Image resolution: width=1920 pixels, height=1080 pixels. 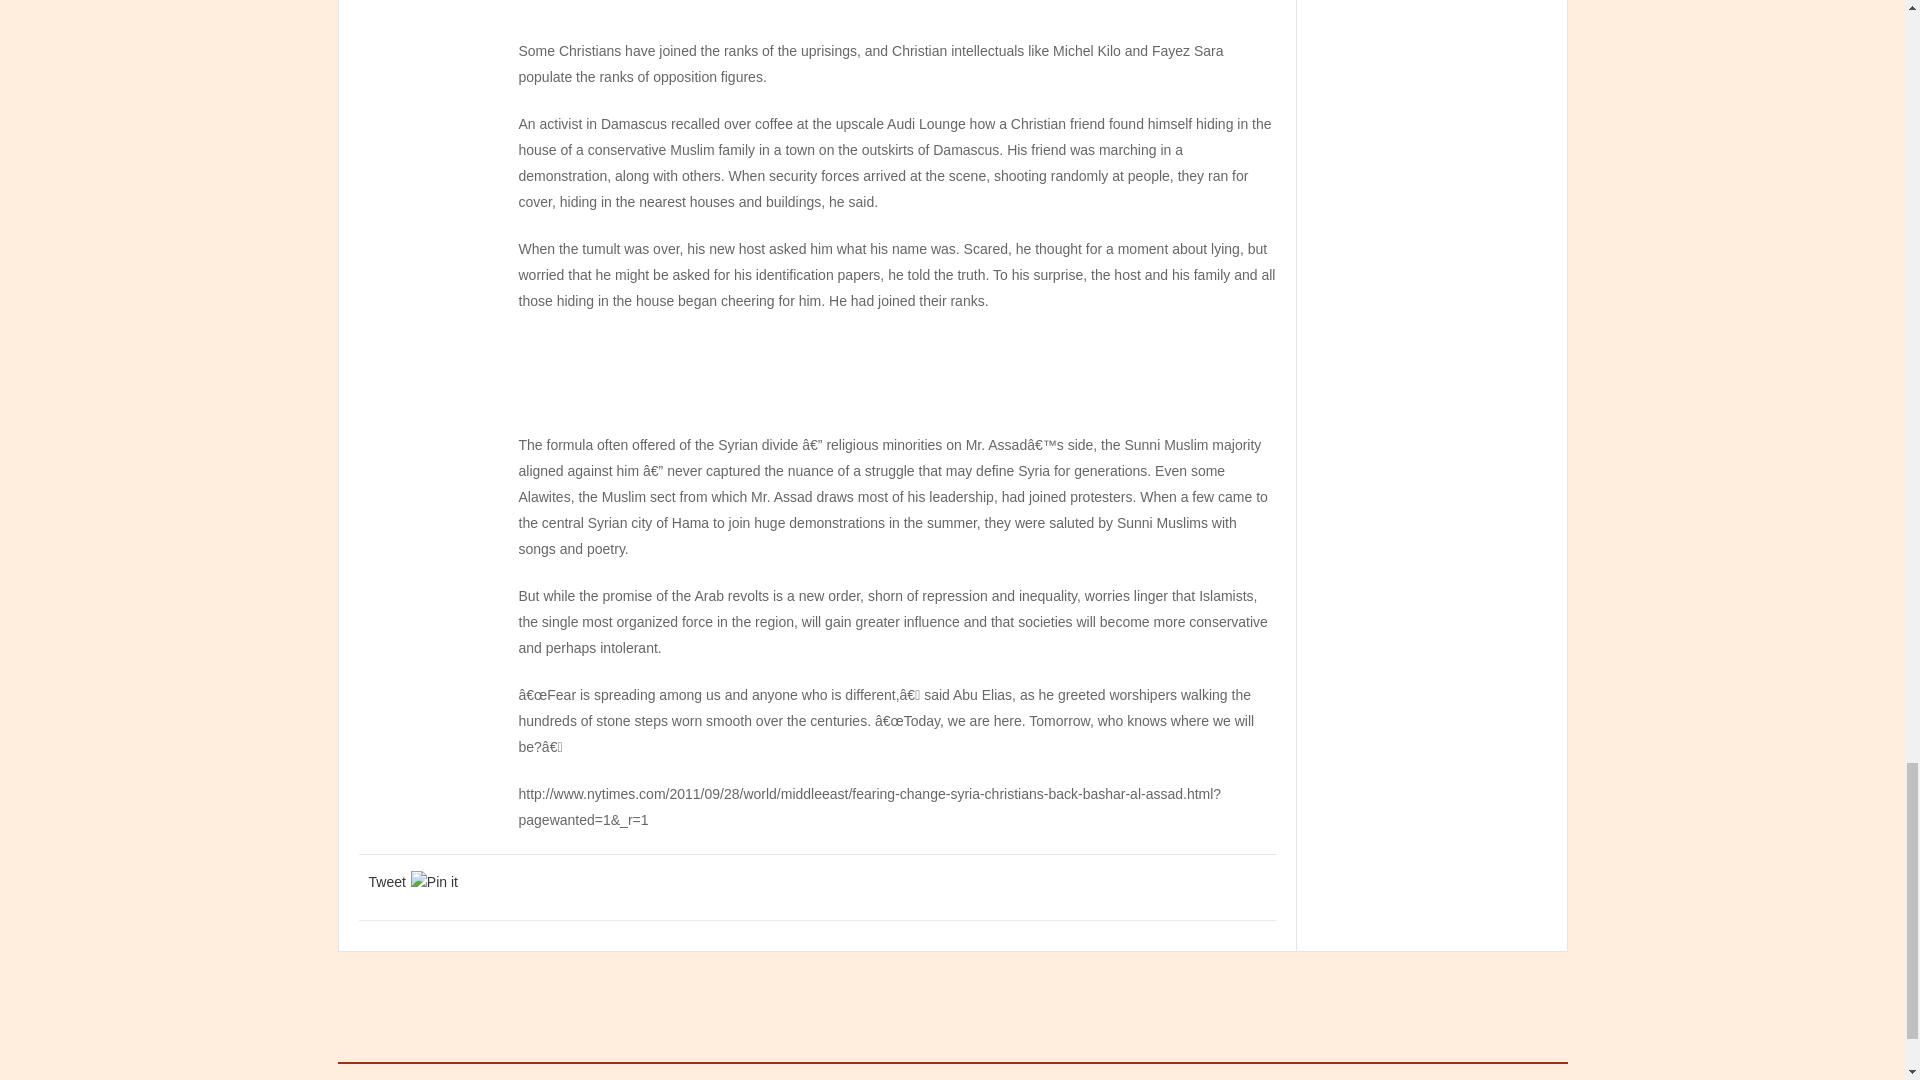 What do you see at coordinates (434, 882) in the screenshot?
I see `Pin it` at bounding box center [434, 882].